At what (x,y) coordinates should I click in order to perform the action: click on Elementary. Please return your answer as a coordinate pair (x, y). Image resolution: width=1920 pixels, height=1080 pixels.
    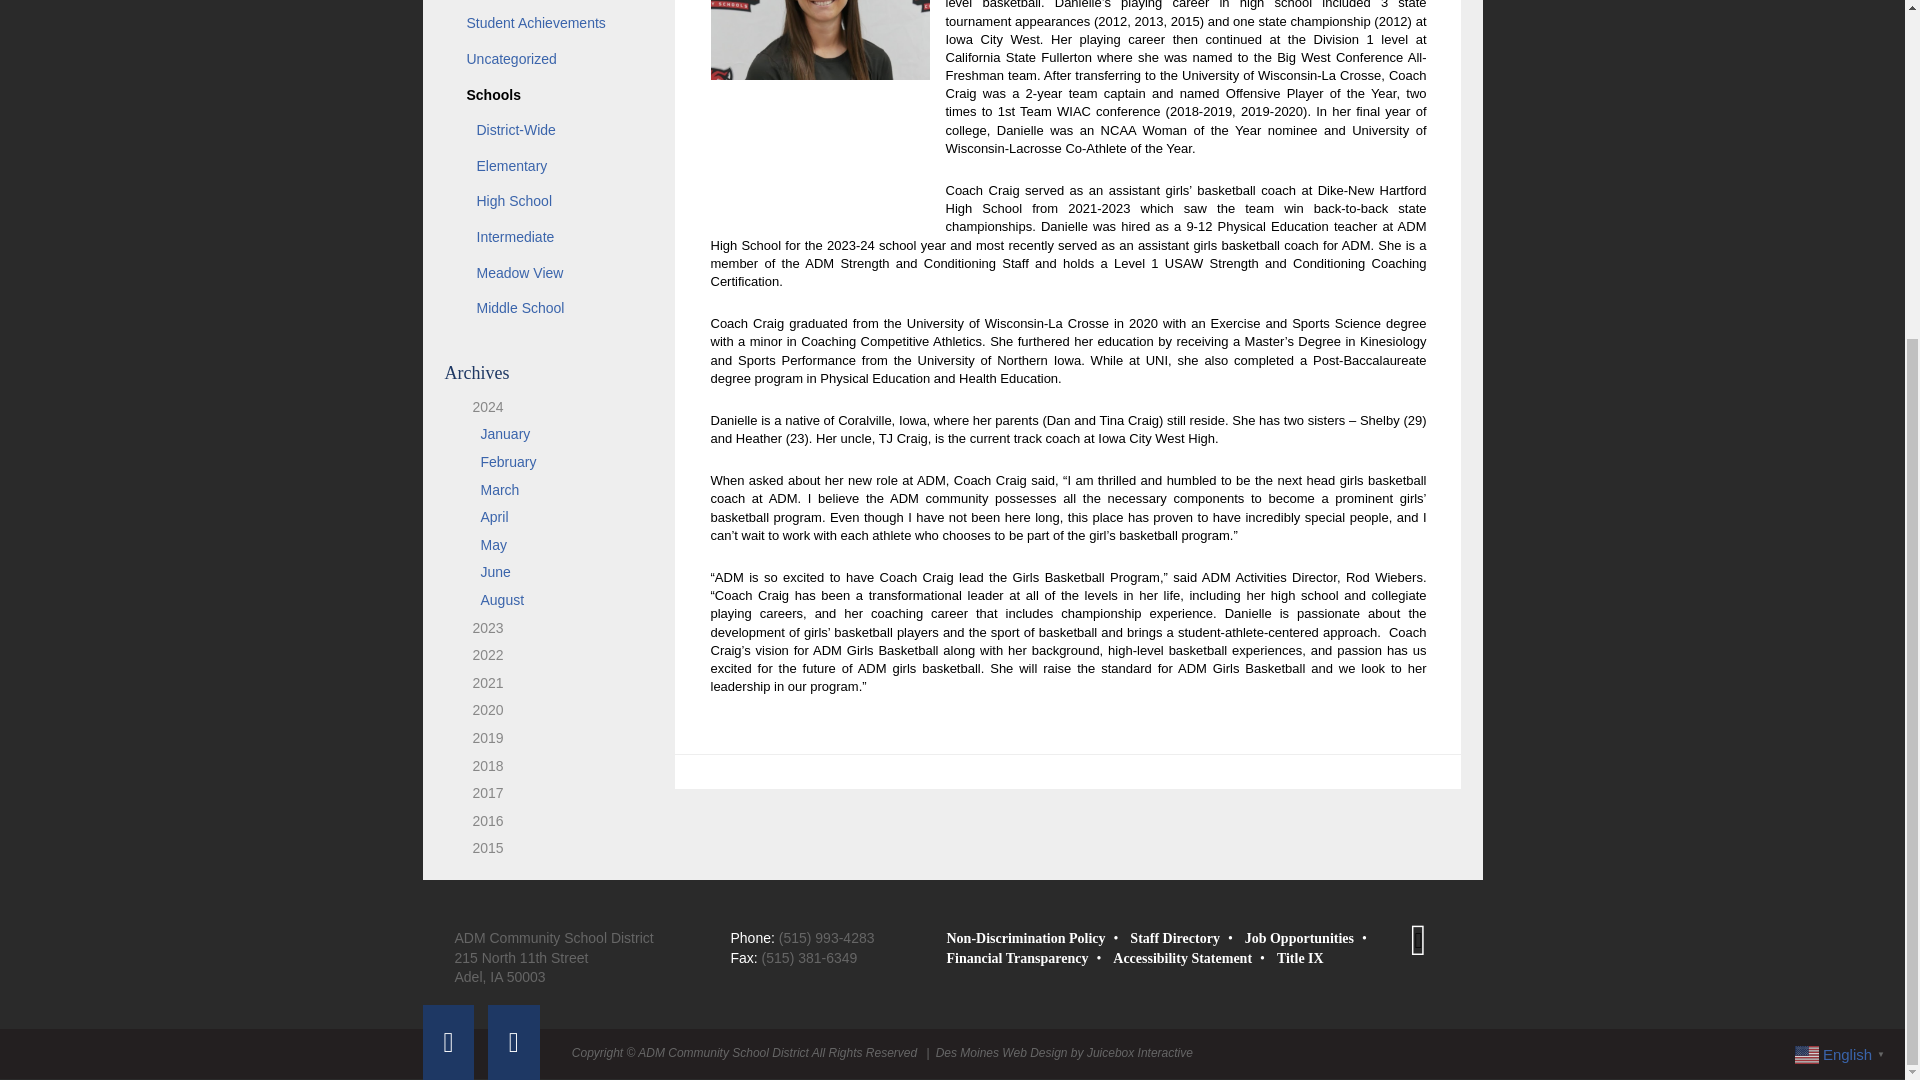
    Looking at the image, I should click on (548, 166).